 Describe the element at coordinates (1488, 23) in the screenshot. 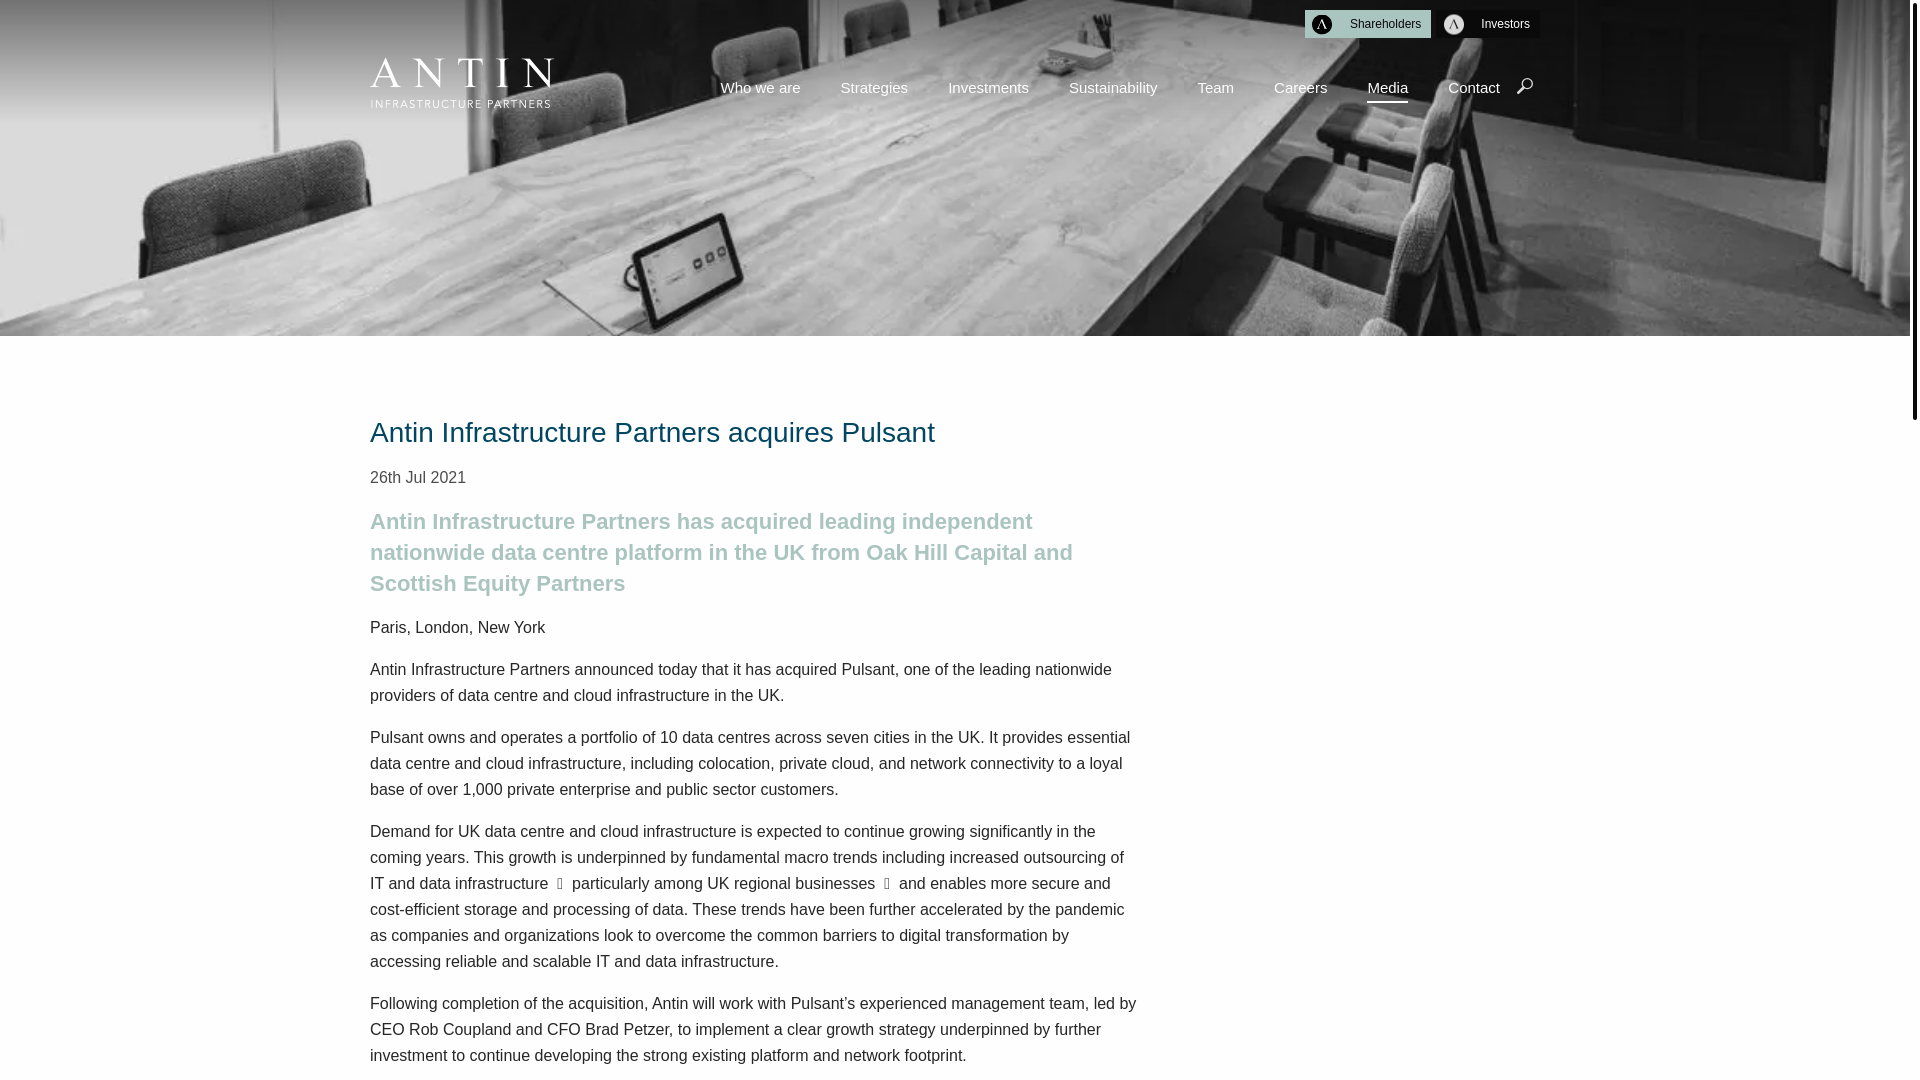

I see `Investors` at that location.